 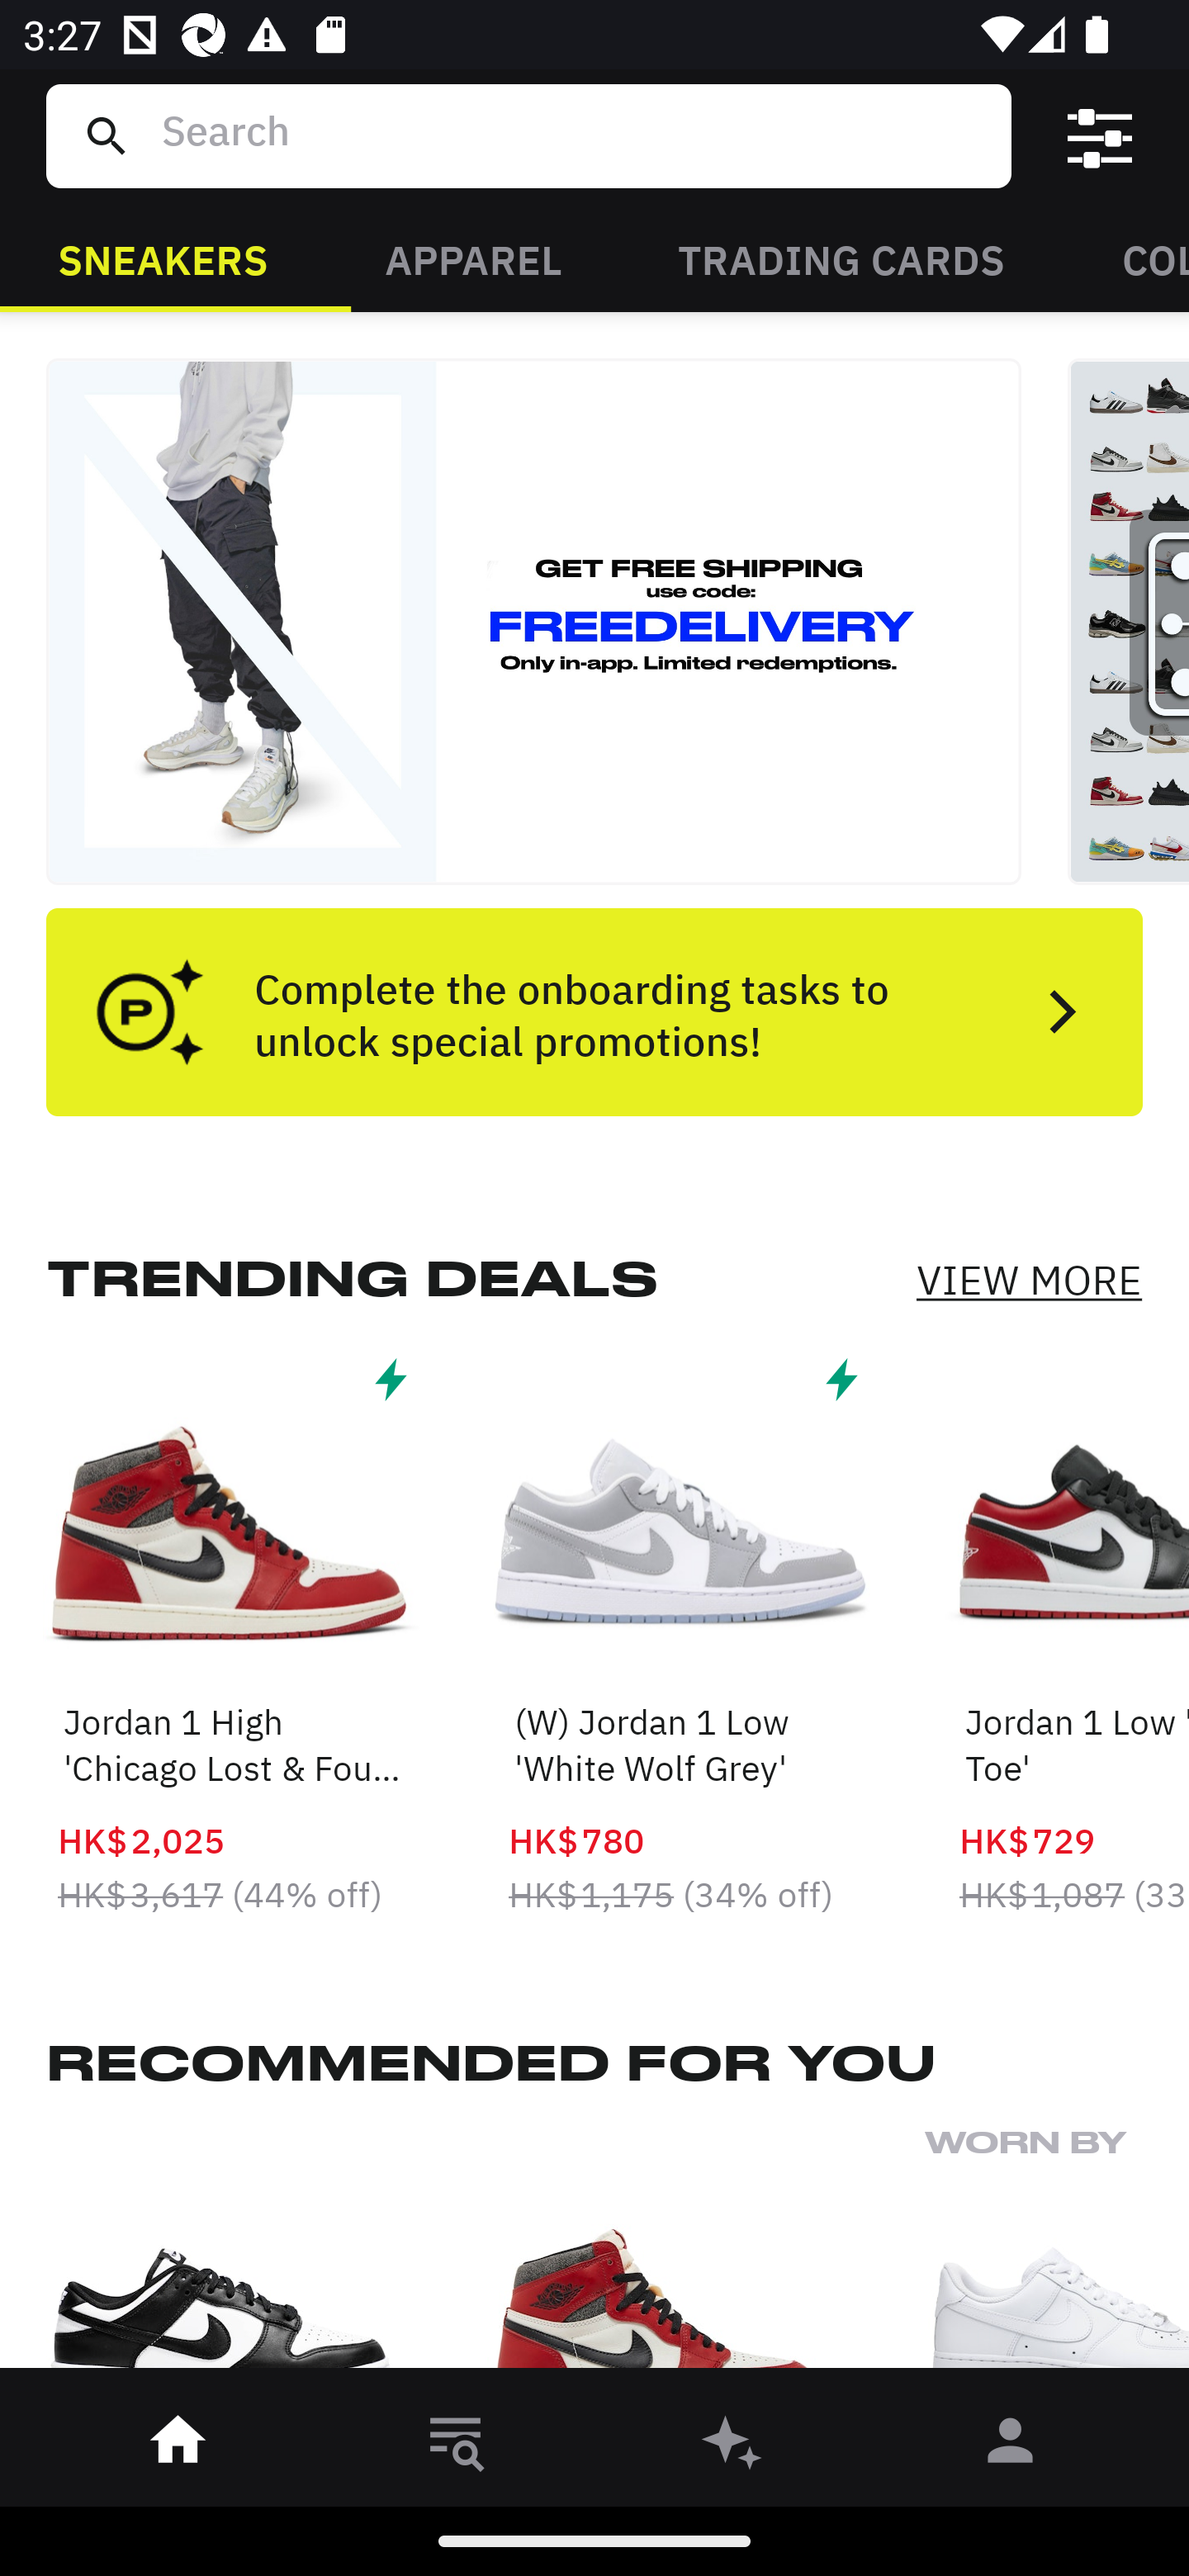 What do you see at coordinates (163, 258) in the screenshot?
I see `SNEAKERS` at bounding box center [163, 258].